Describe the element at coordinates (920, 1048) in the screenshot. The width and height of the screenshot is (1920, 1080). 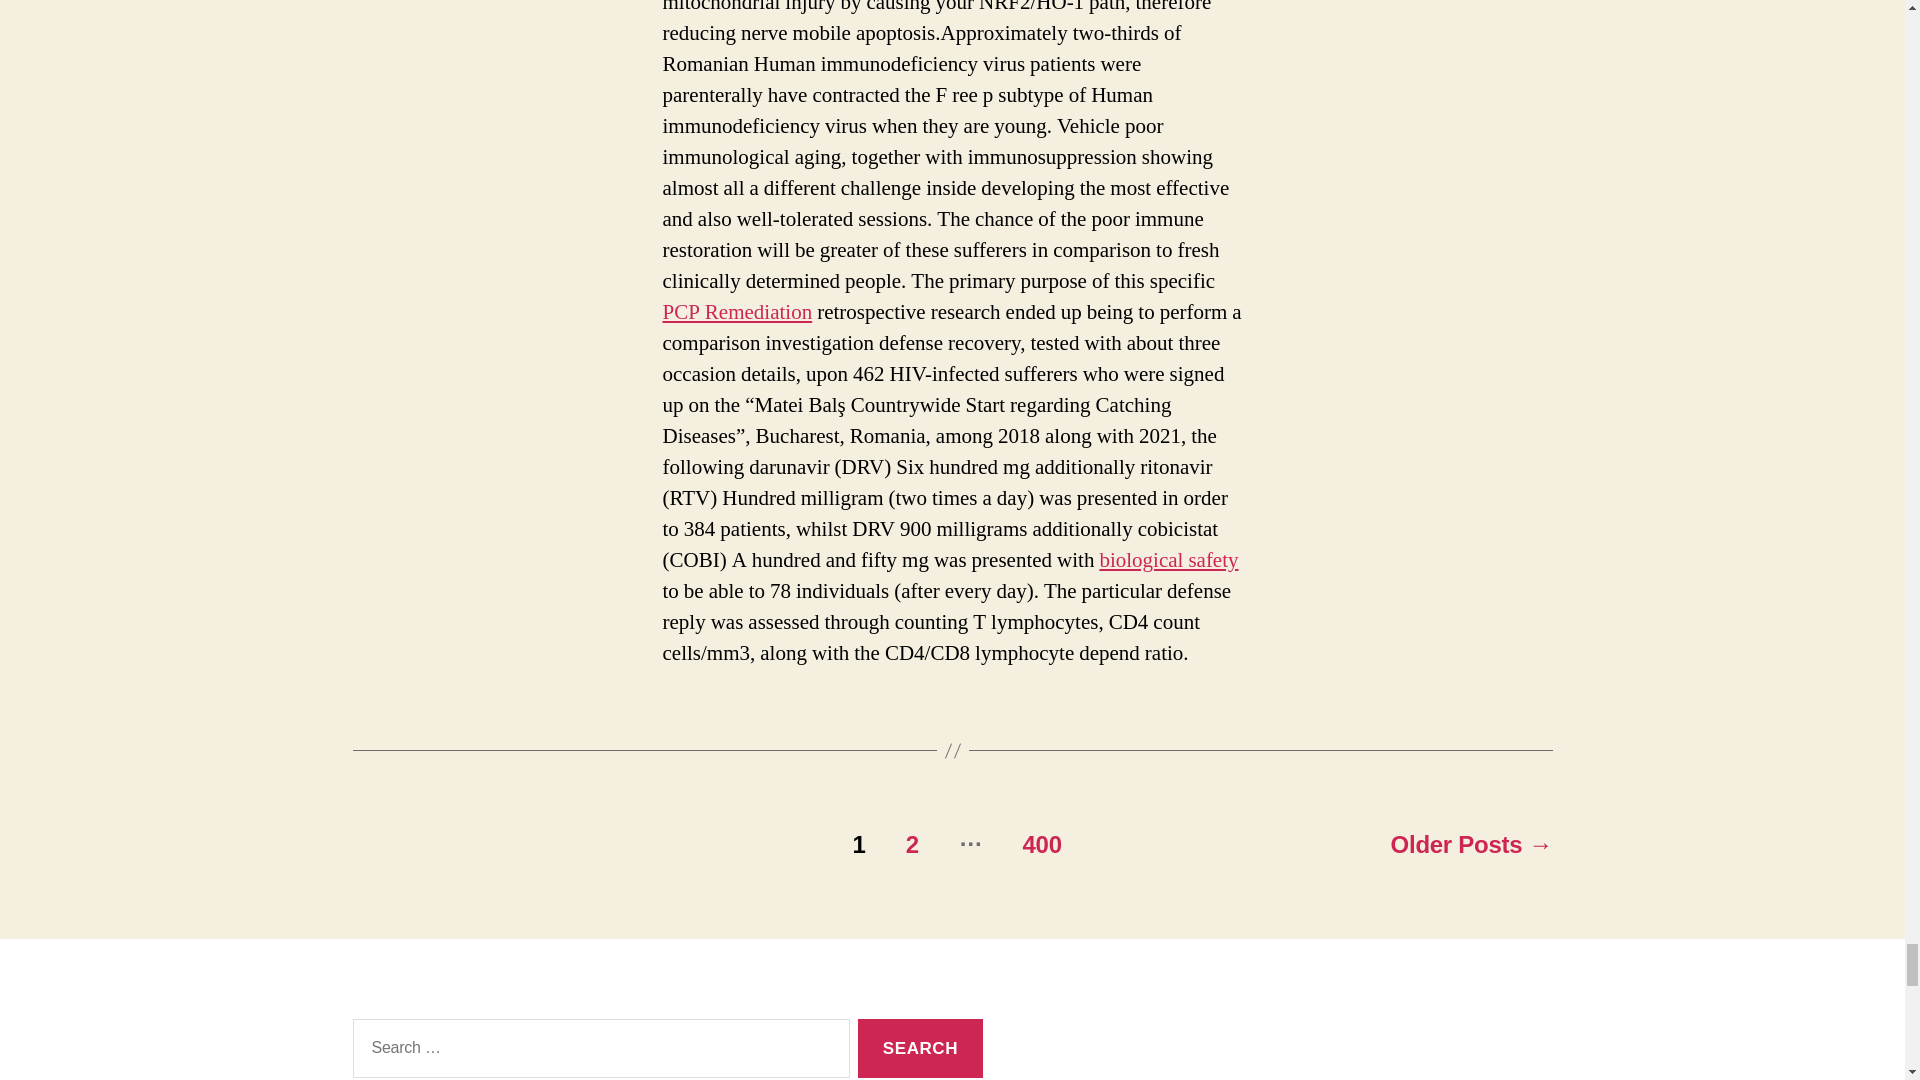
I see `Search` at that location.